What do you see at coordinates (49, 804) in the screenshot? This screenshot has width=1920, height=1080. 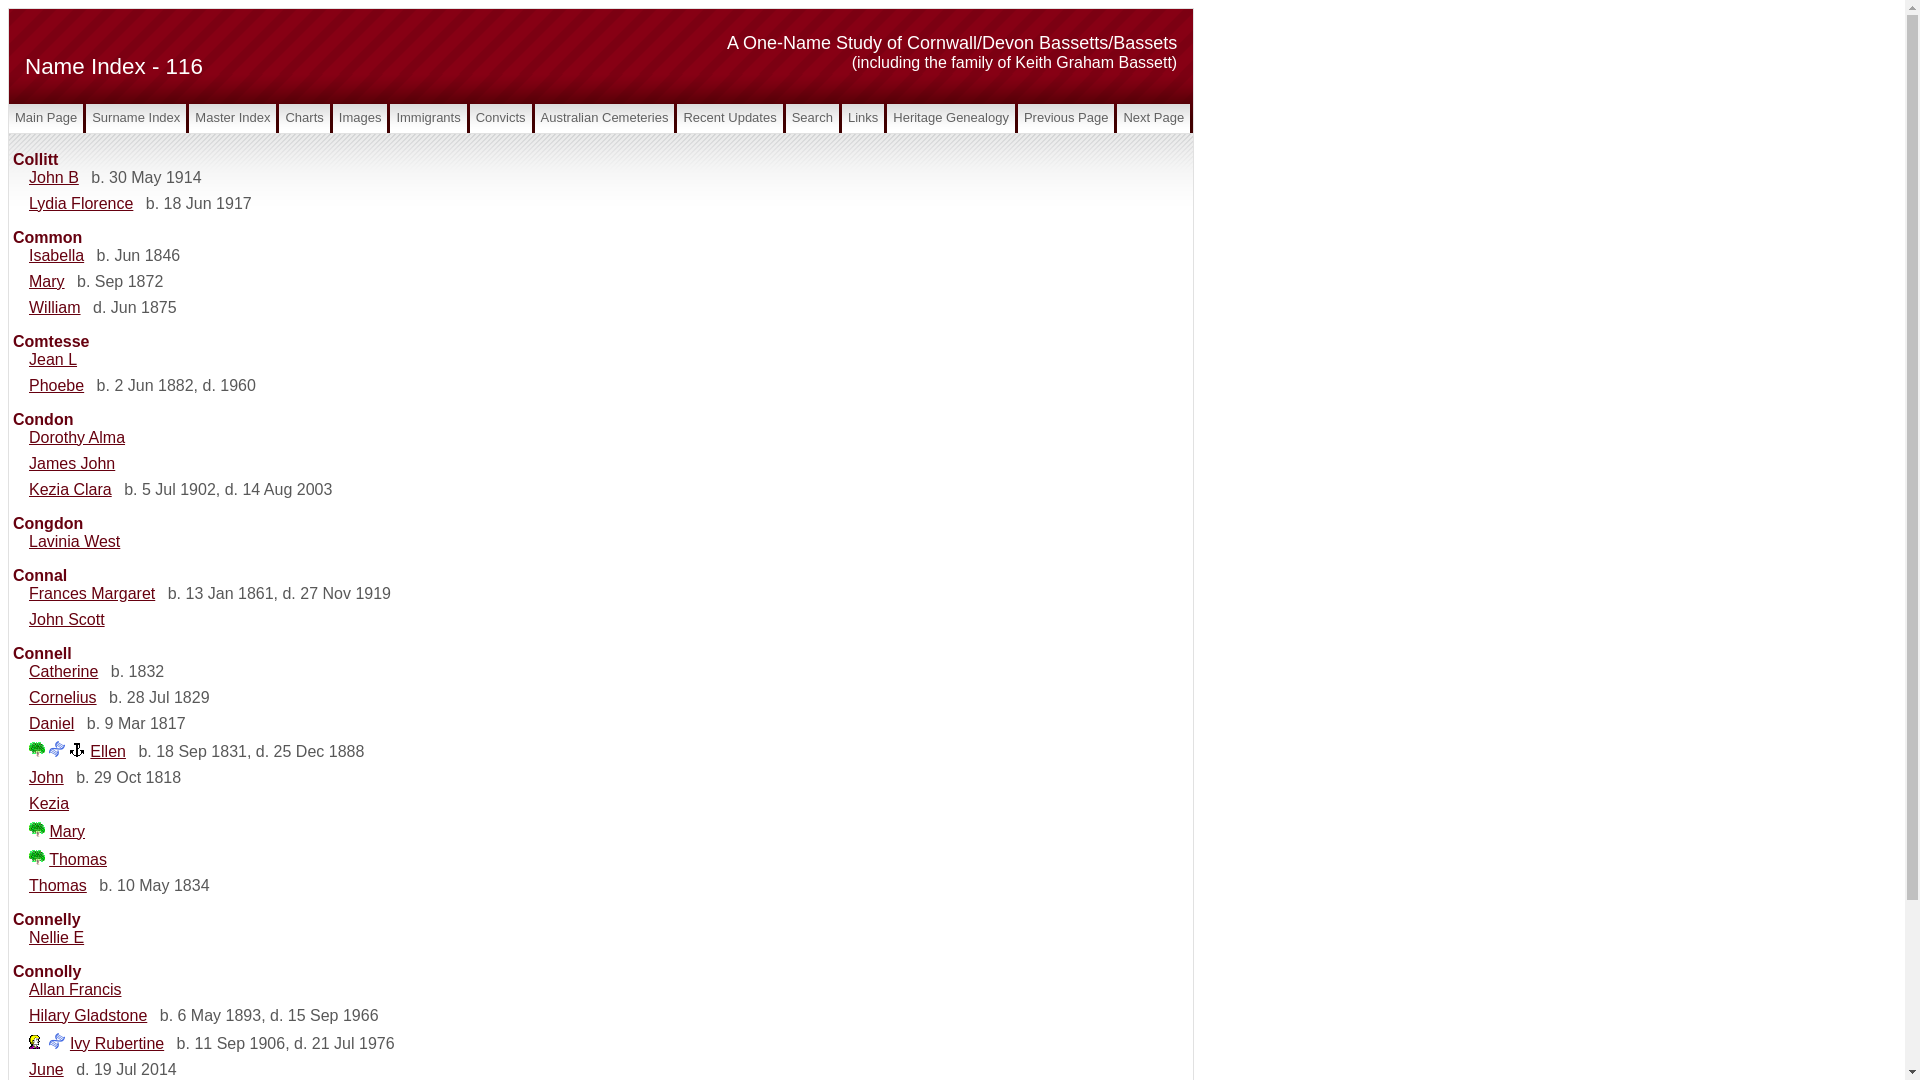 I see `Kezia` at bounding box center [49, 804].